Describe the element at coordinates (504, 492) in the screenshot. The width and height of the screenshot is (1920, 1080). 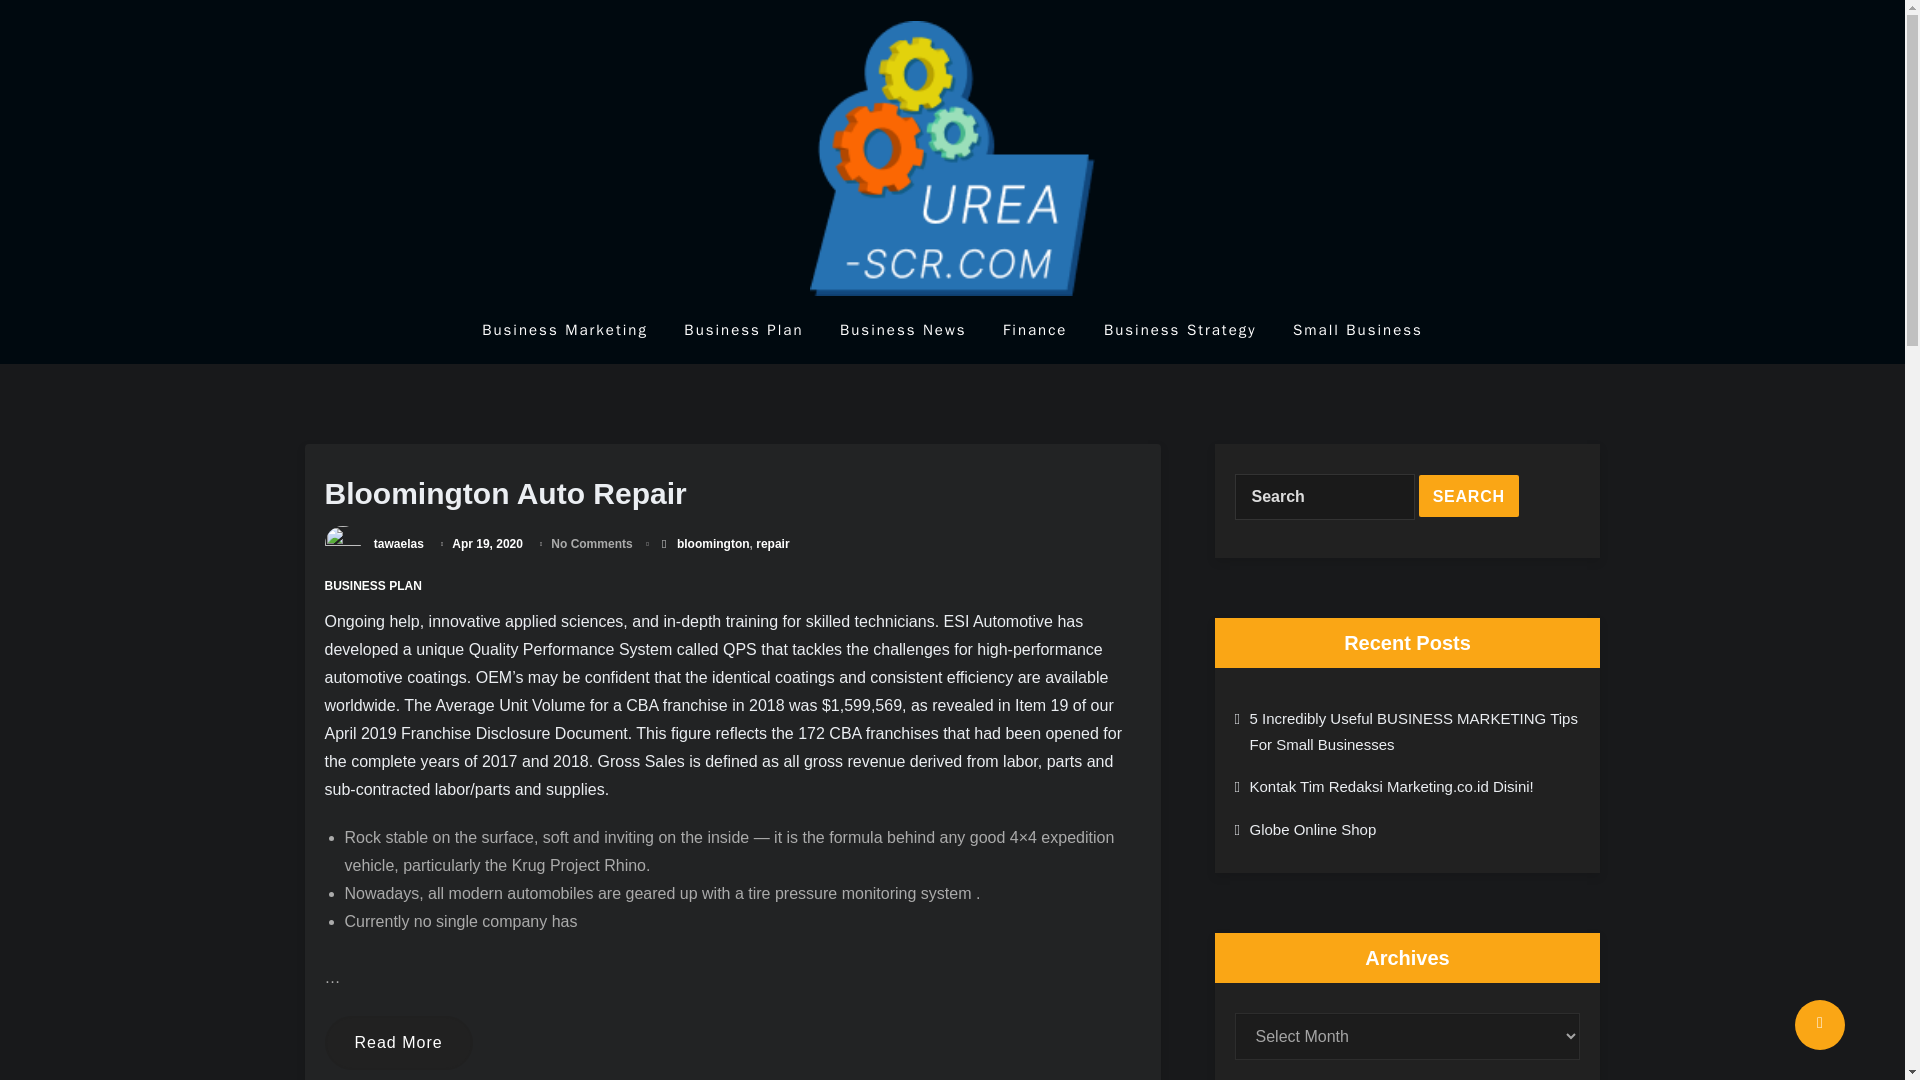
I see `Bloomington Auto Repair` at that location.